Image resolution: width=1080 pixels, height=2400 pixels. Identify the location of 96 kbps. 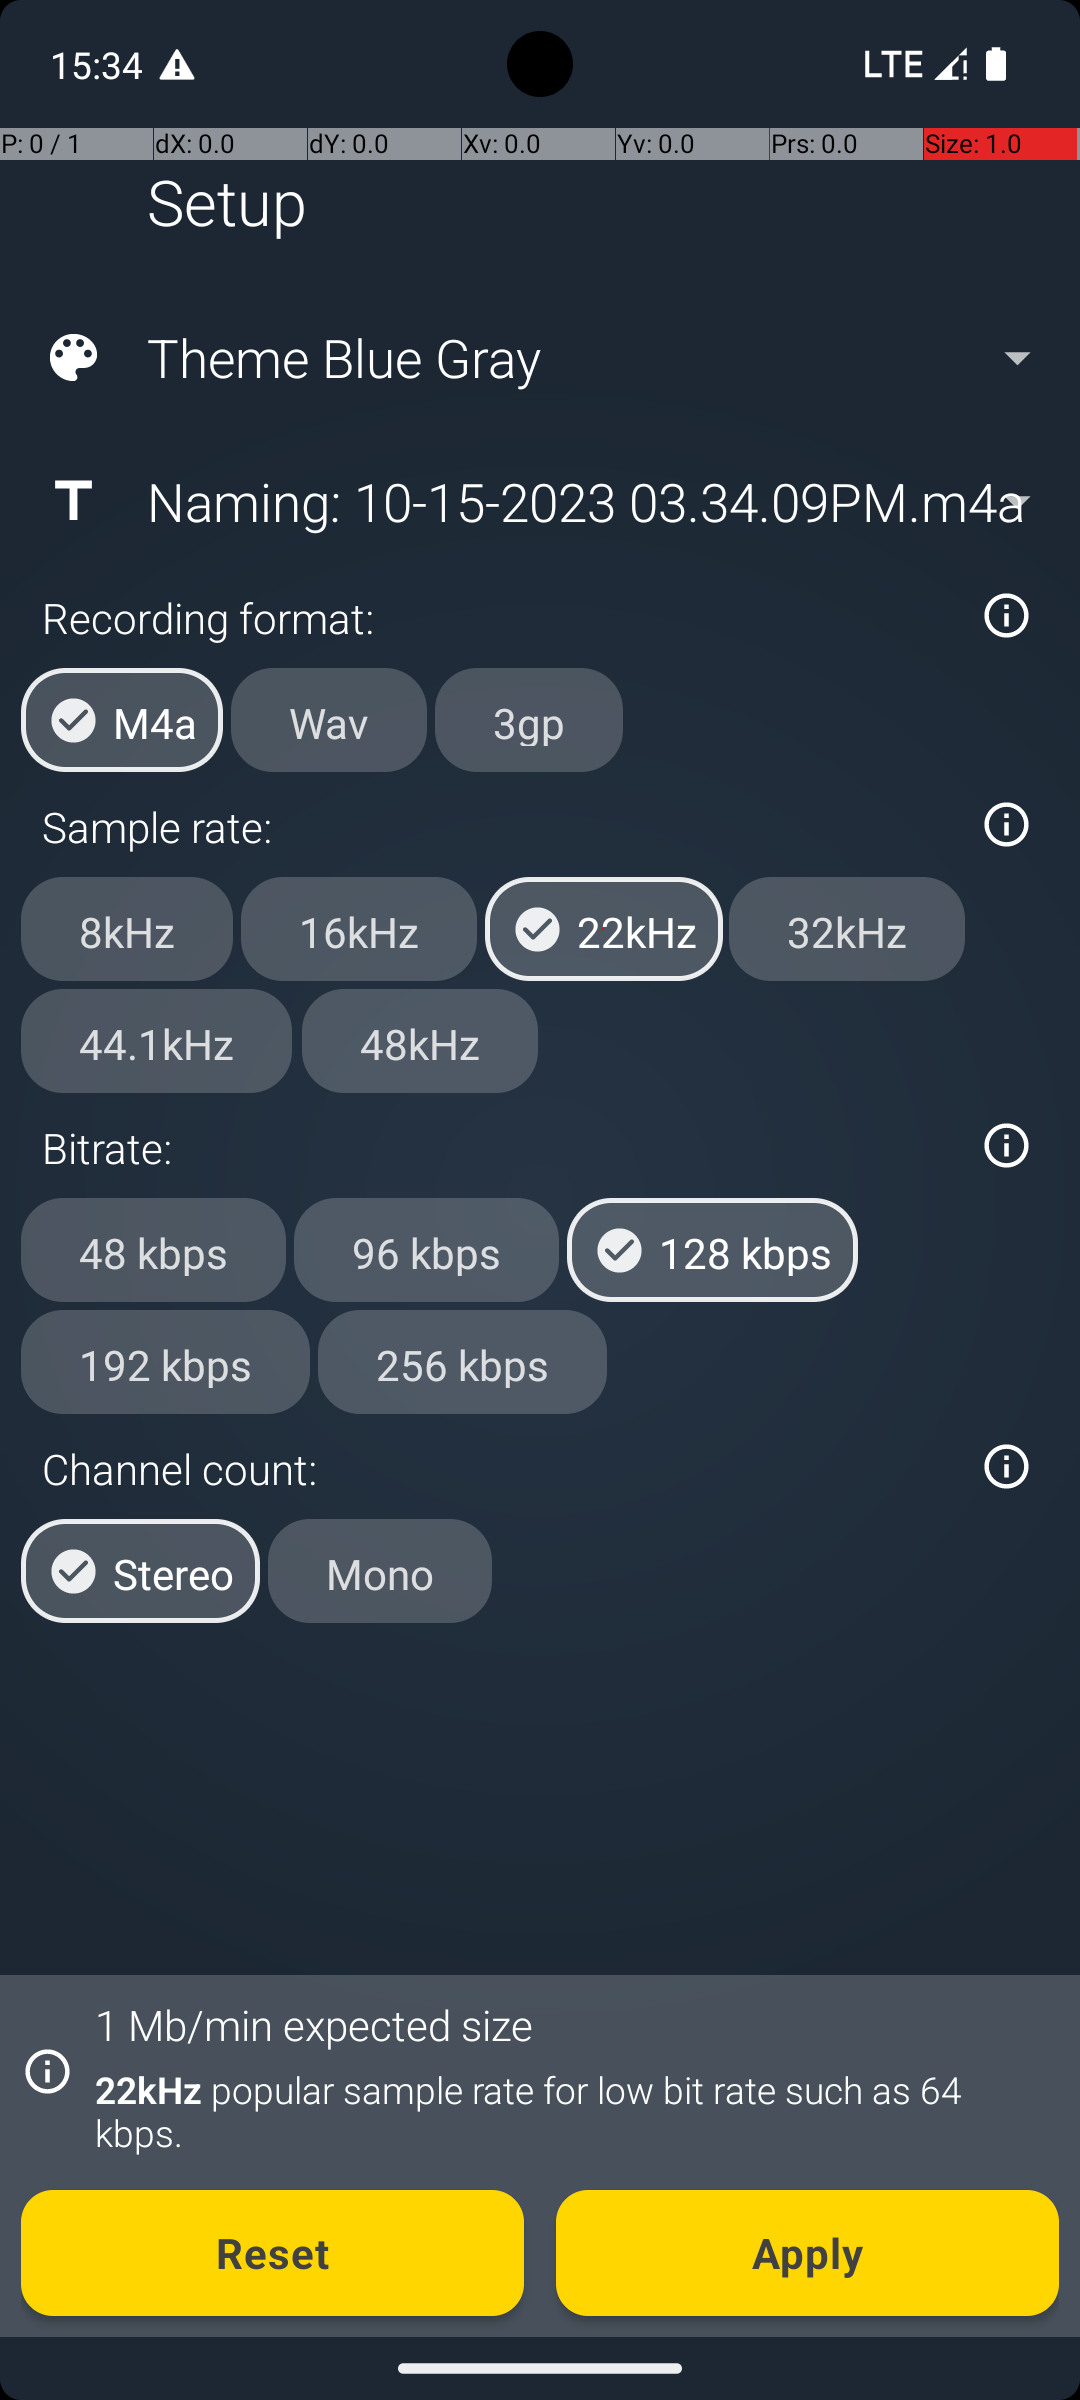
(426, 1250).